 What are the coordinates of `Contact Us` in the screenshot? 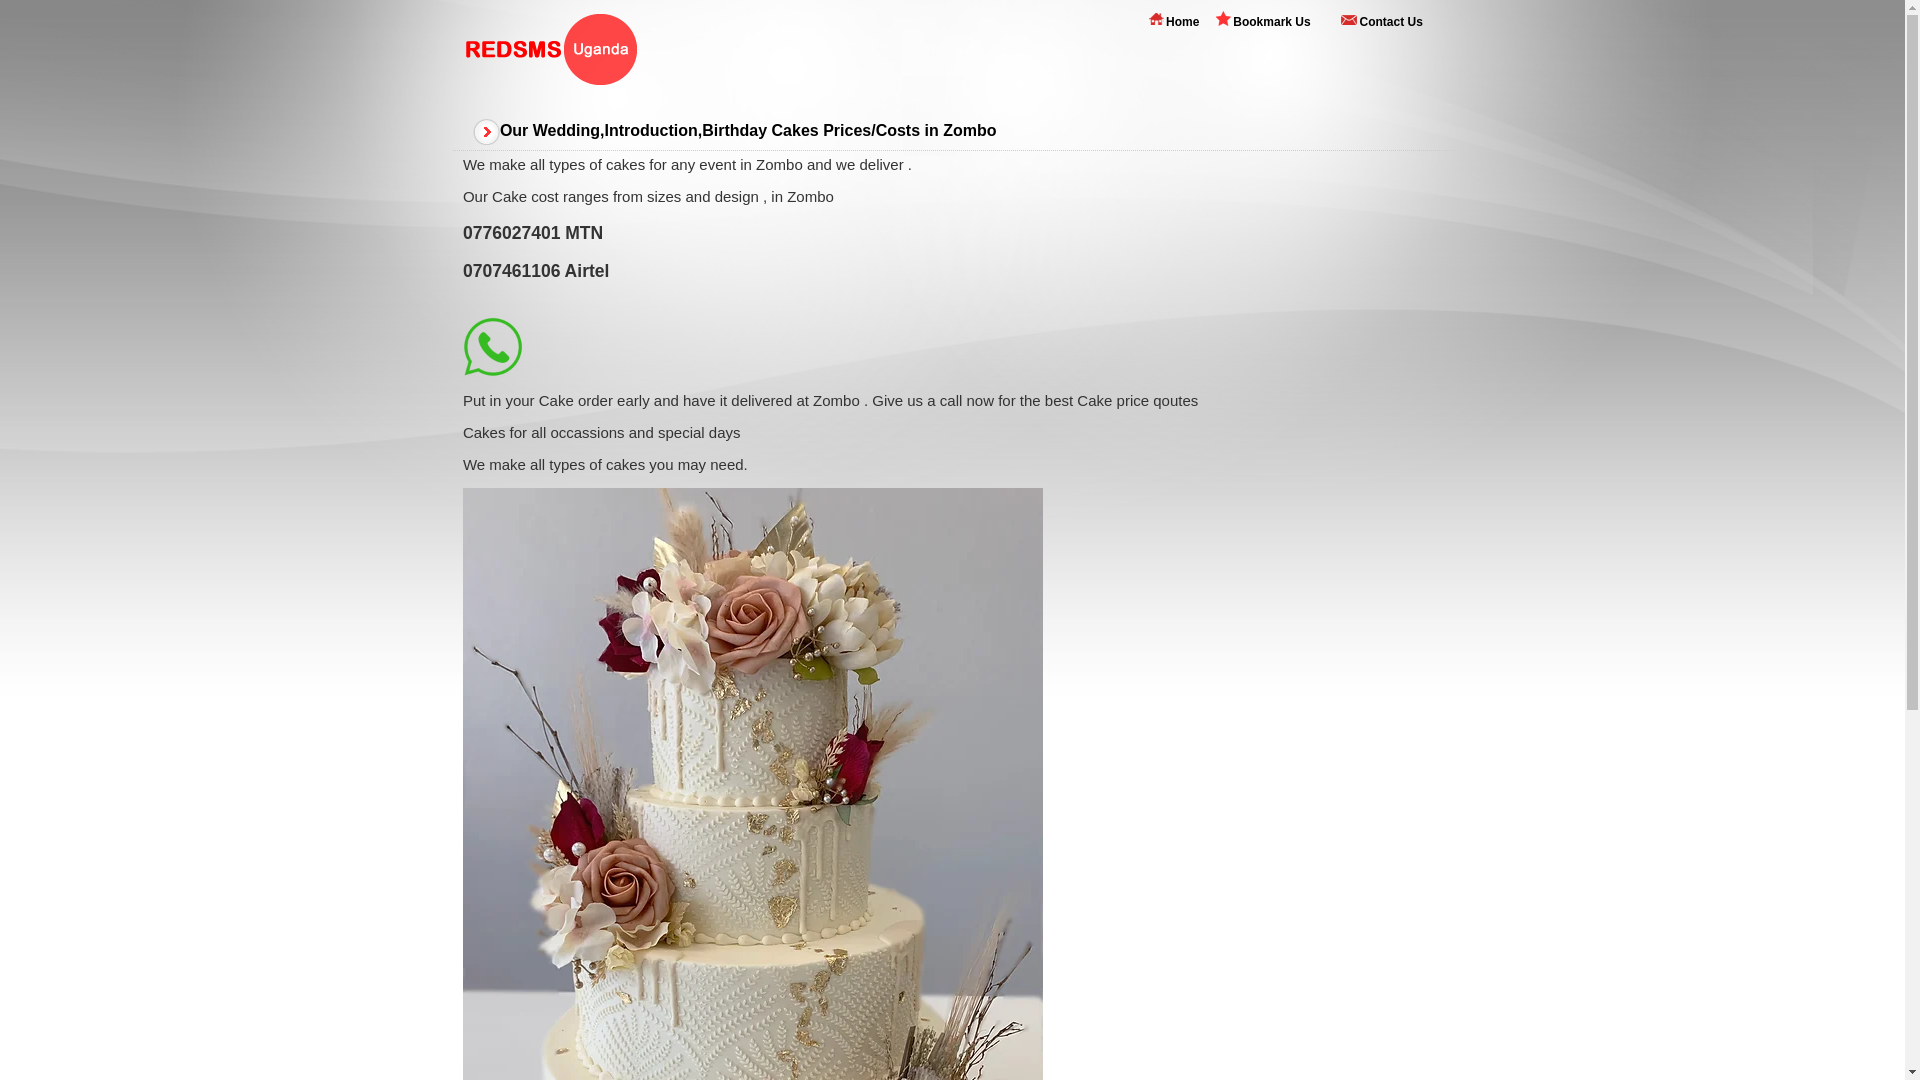 It's located at (1390, 21).